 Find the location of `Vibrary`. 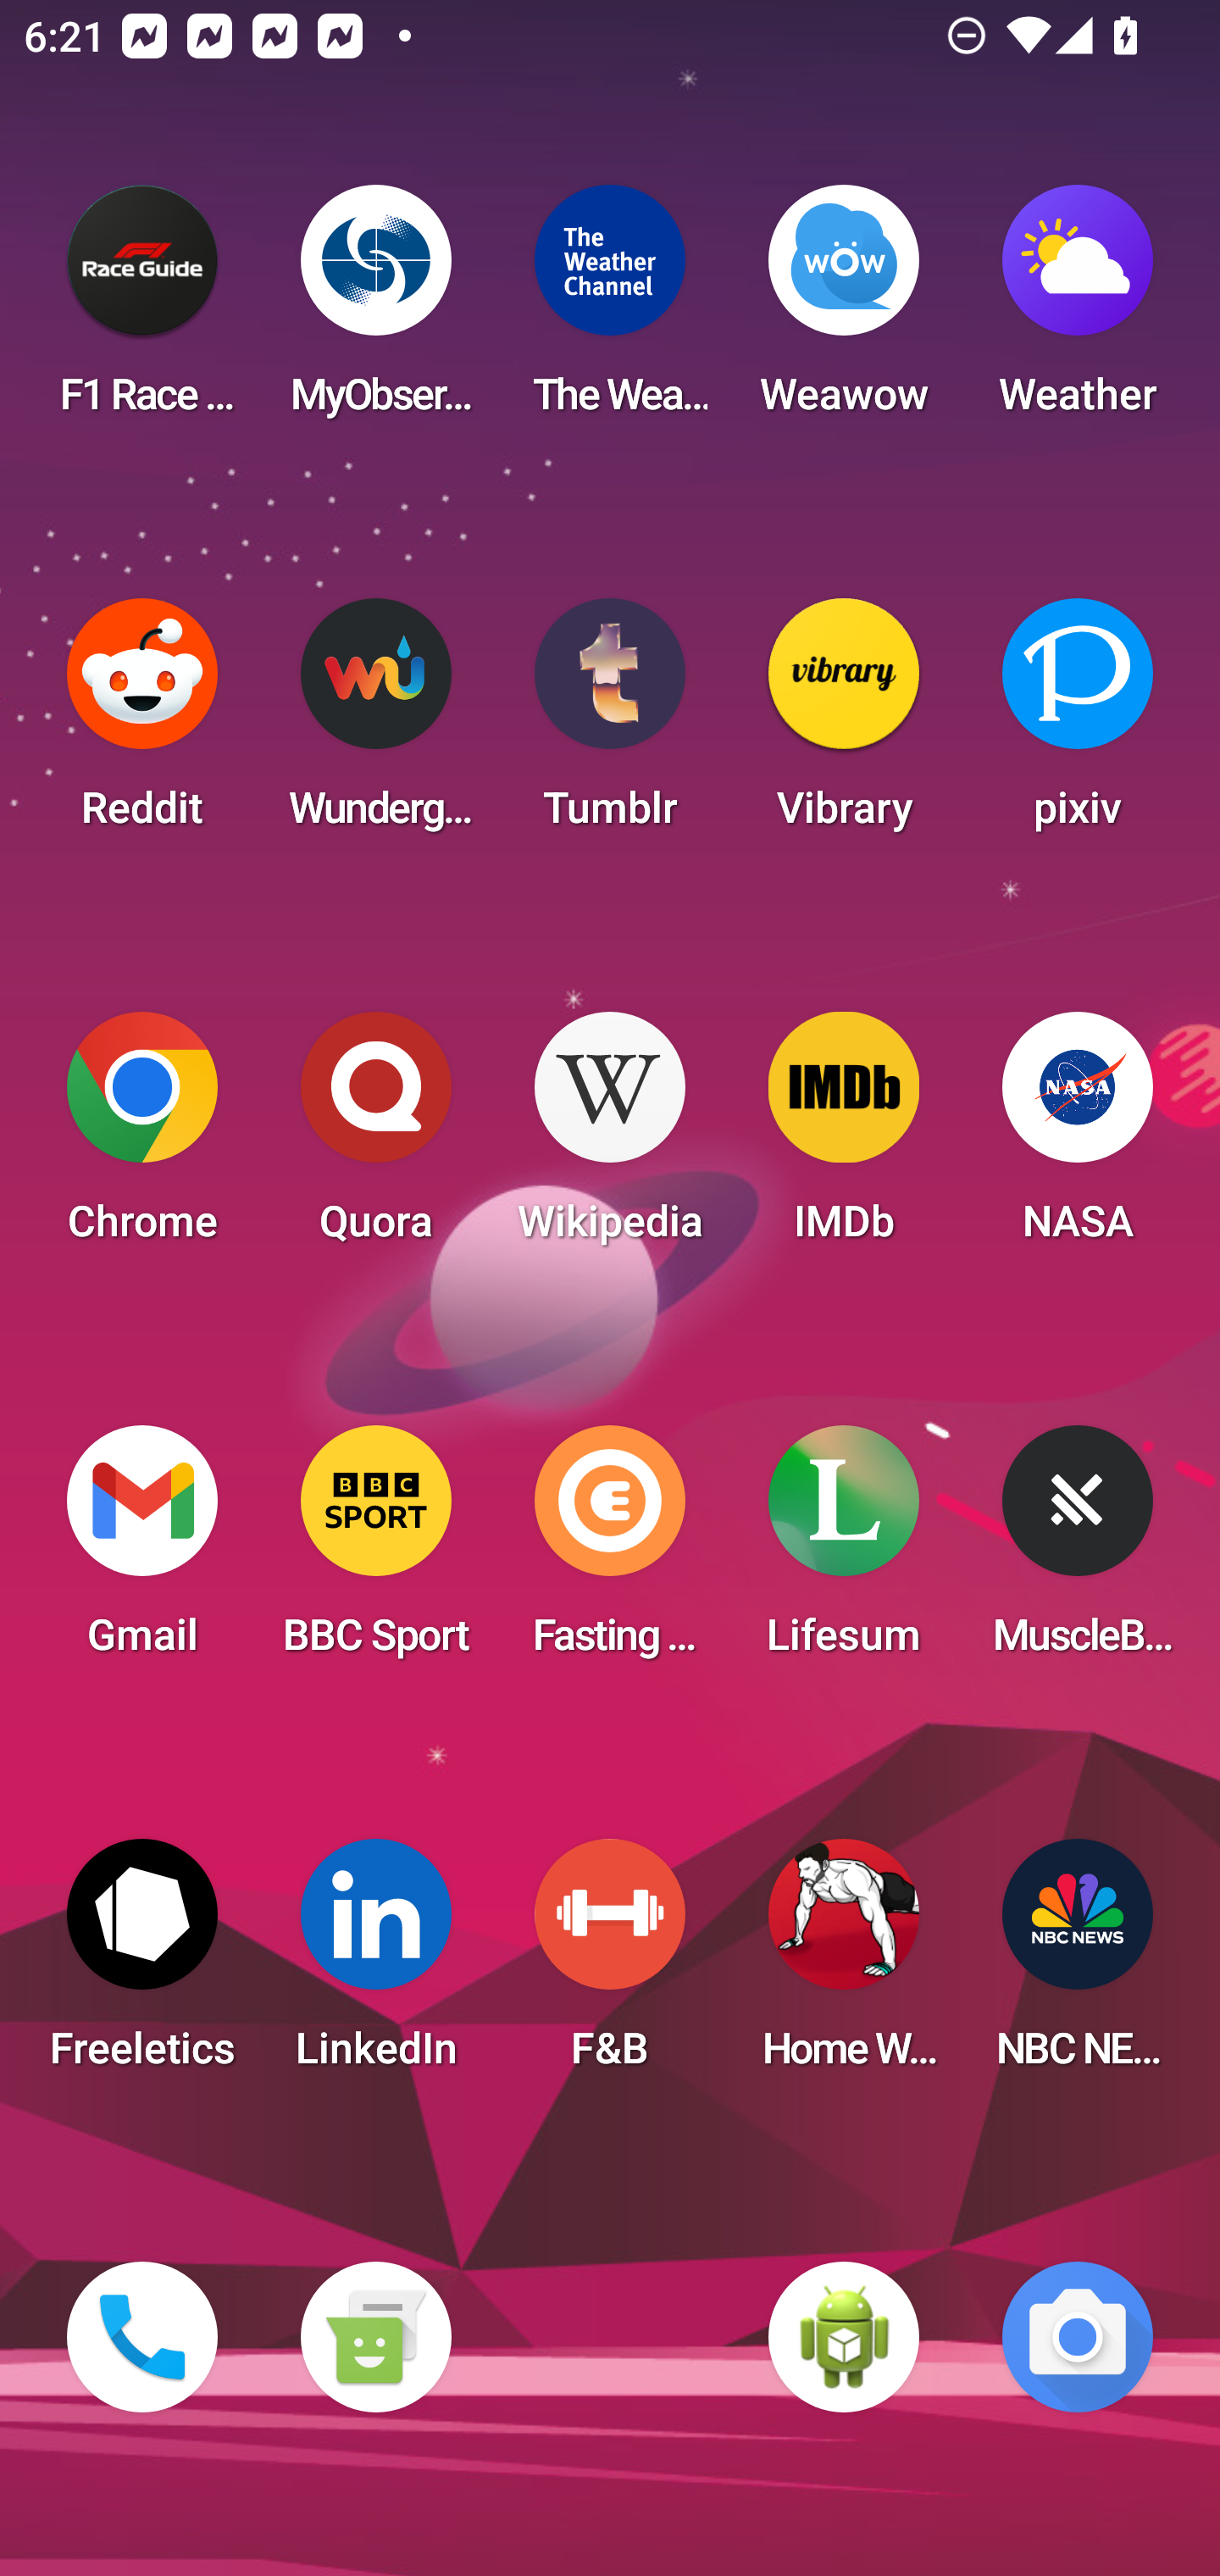

Vibrary is located at coordinates (844, 724).